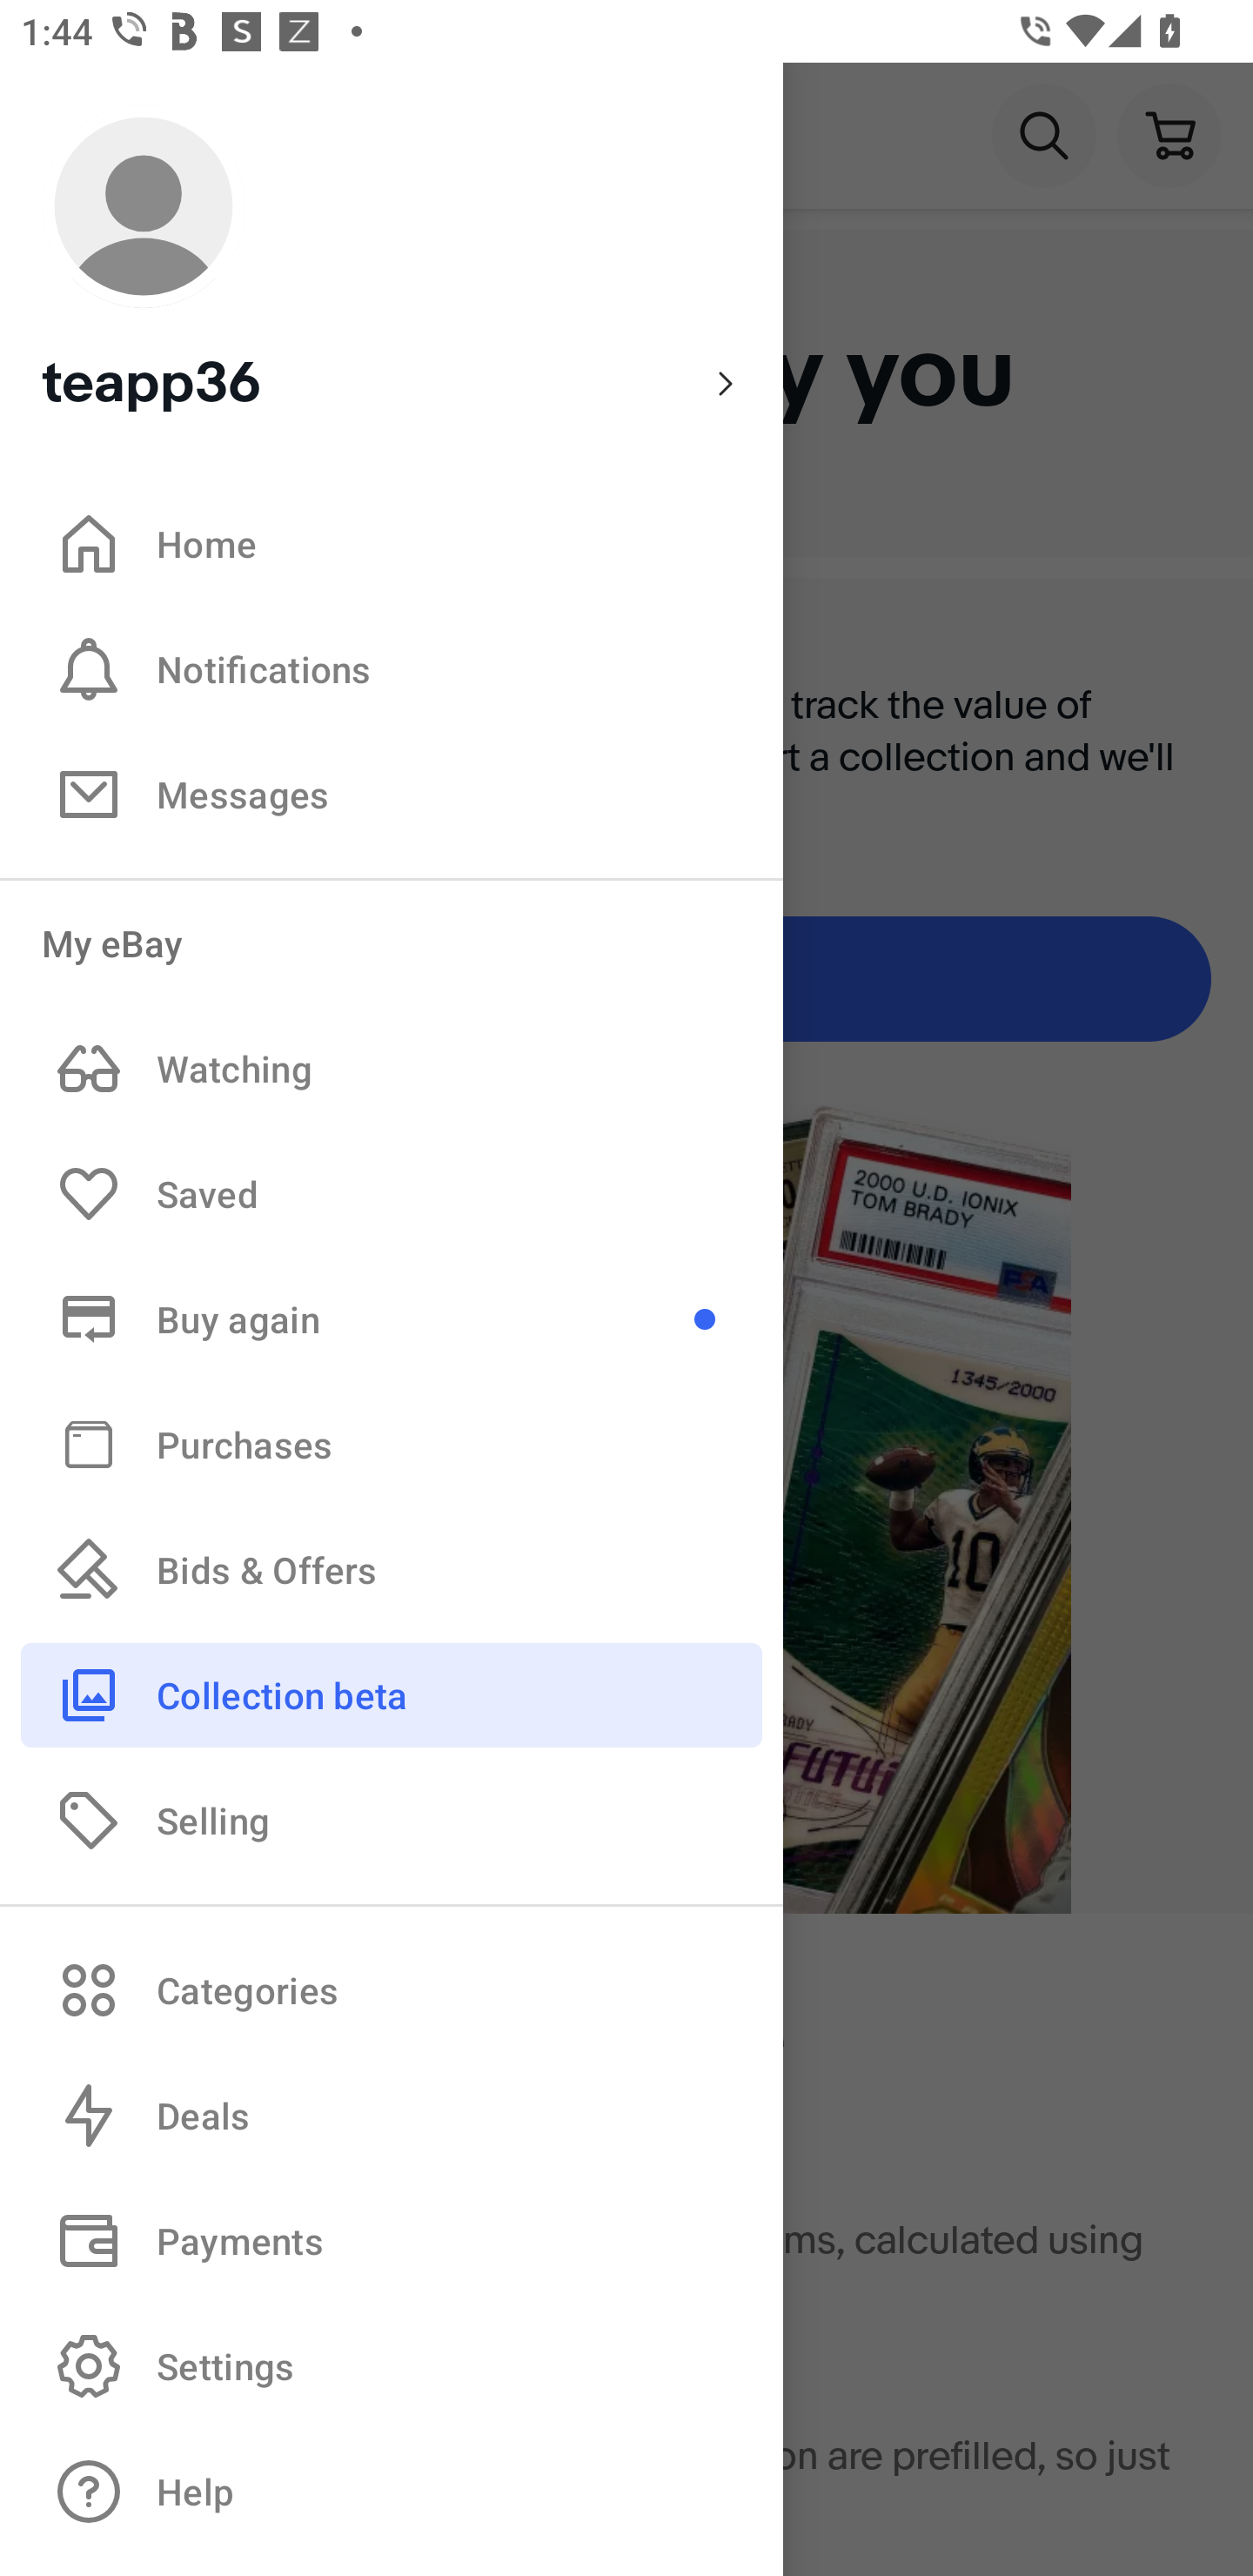 The height and width of the screenshot is (2576, 1253). Describe the element at coordinates (392, 1069) in the screenshot. I see `Watching` at that location.